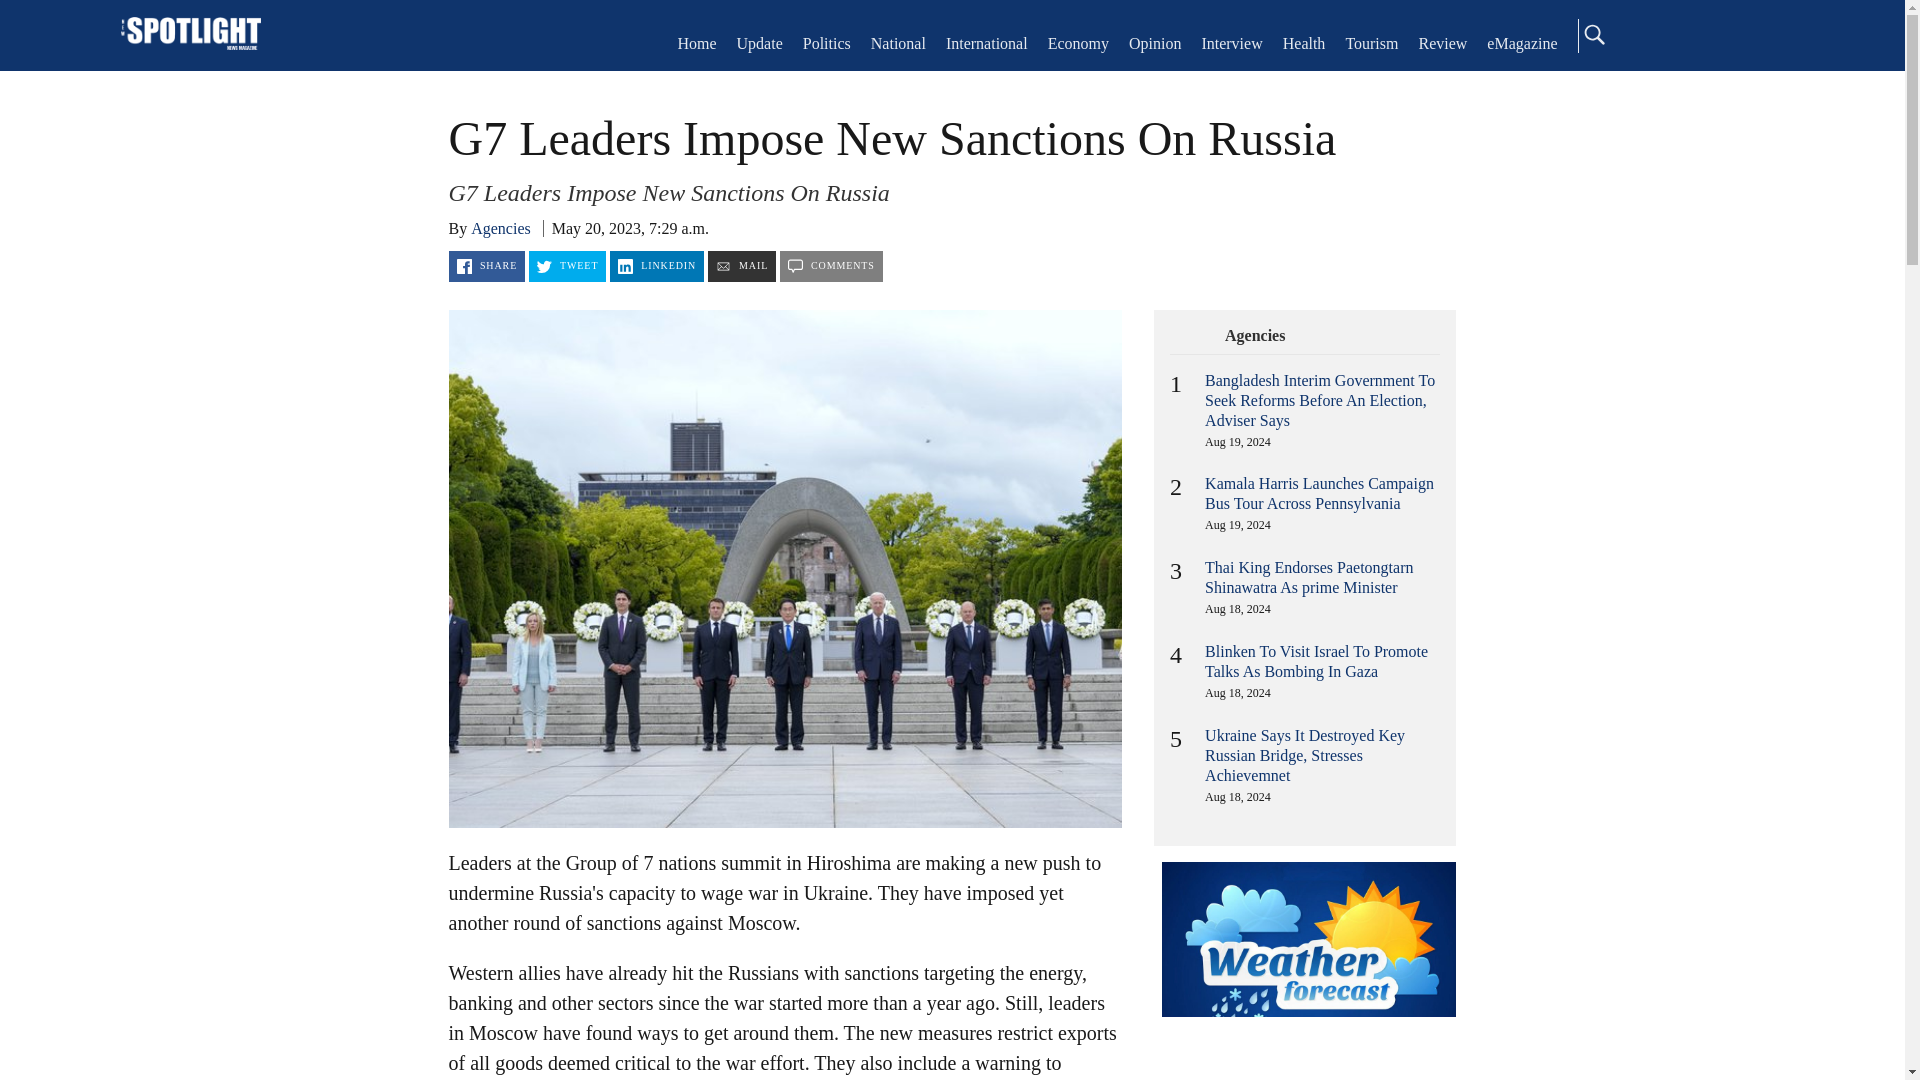 The height and width of the screenshot is (1080, 1920). What do you see at coordinates (1078, 42) in the screenshot?
I see `Economy` at bounding box center [1078, 42].